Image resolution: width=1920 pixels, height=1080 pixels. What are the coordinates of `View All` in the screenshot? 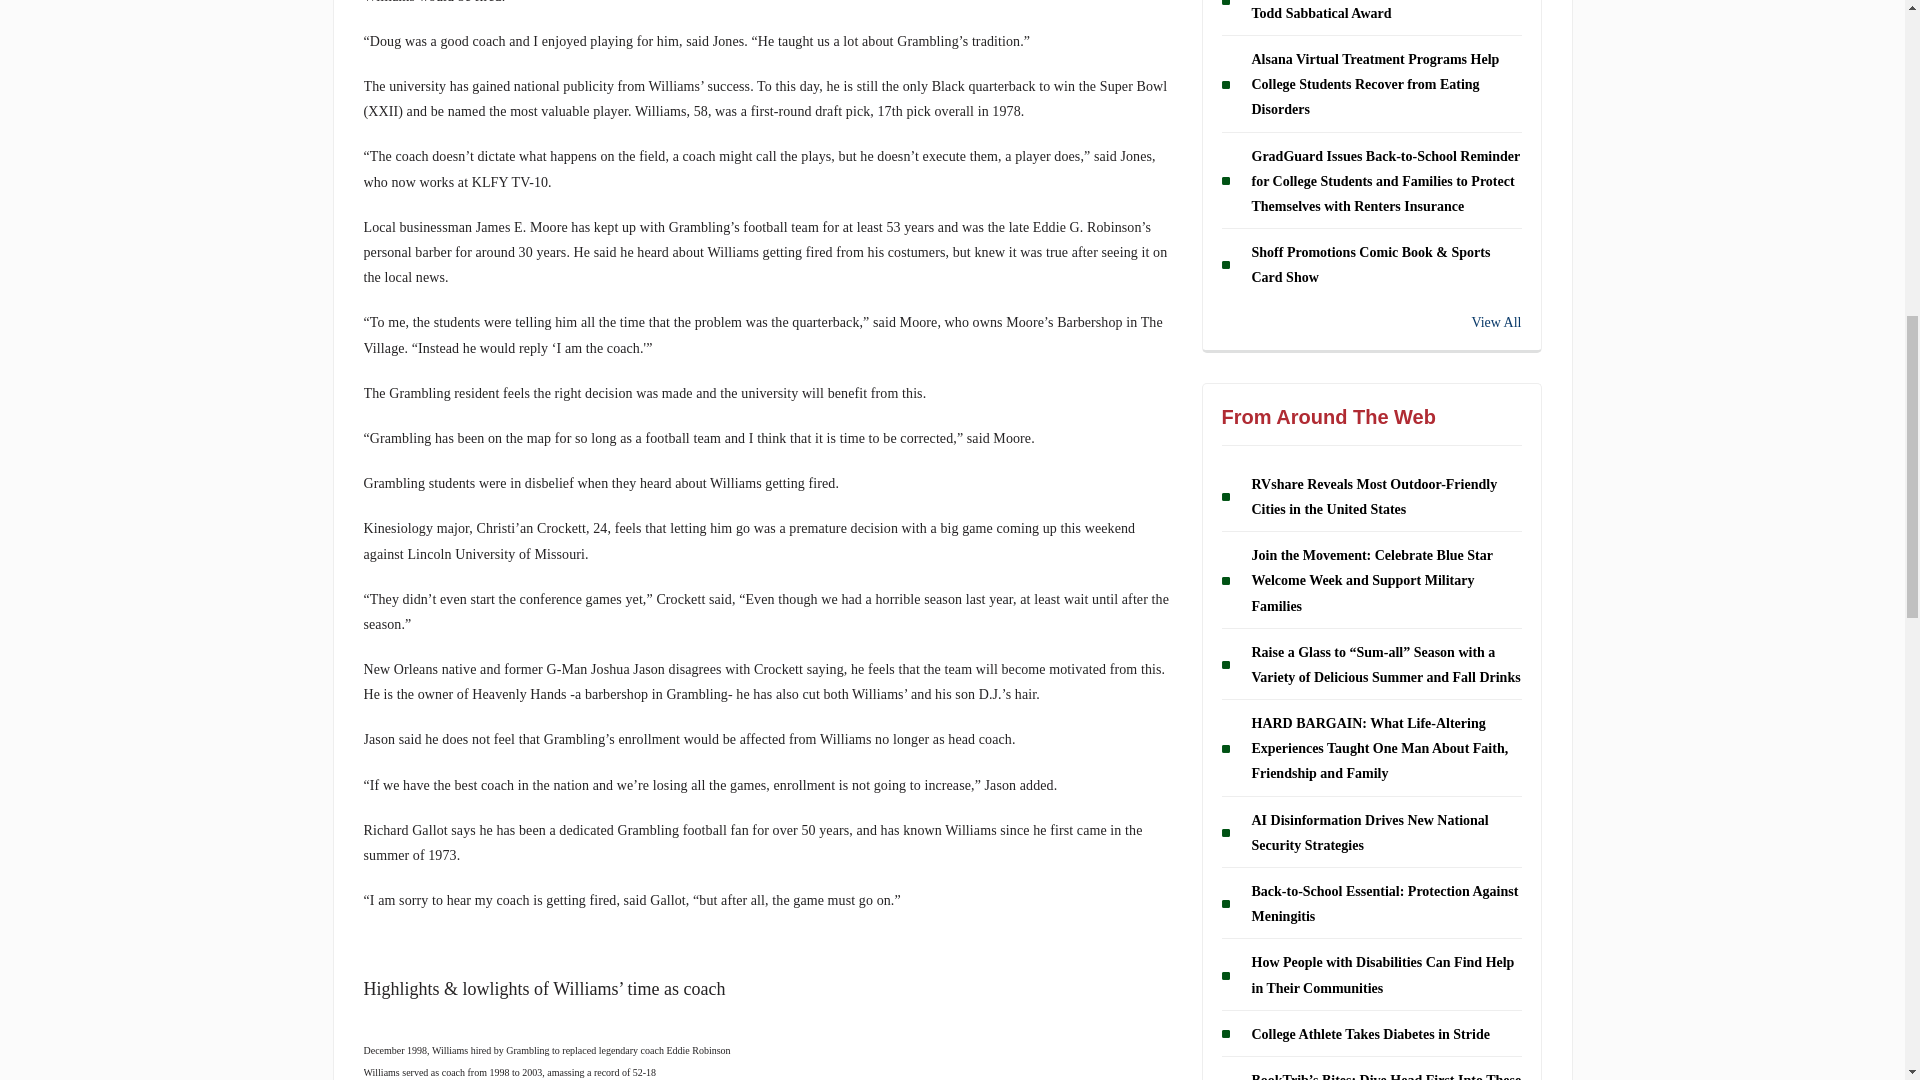 It's located at (1372, 322).